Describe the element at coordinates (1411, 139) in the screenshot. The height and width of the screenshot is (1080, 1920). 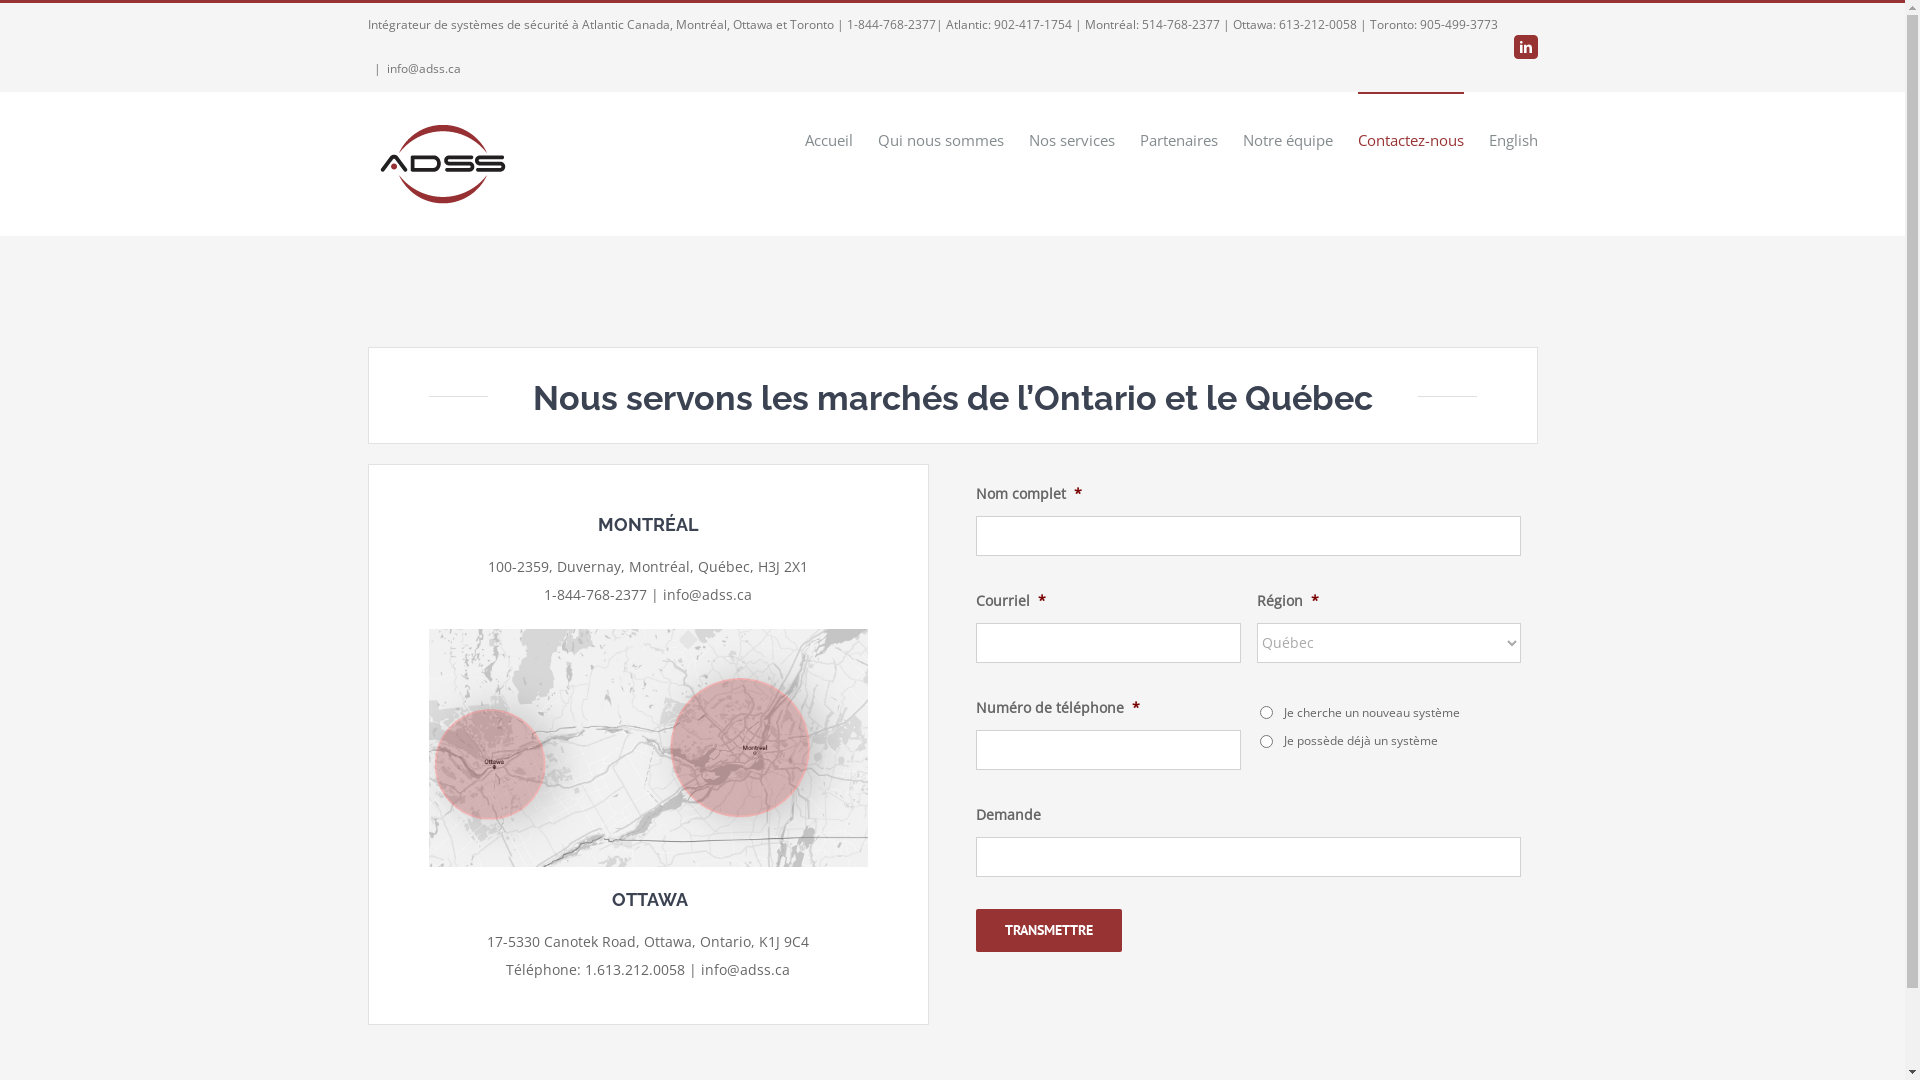
I see `Contactez-nous` at that location.